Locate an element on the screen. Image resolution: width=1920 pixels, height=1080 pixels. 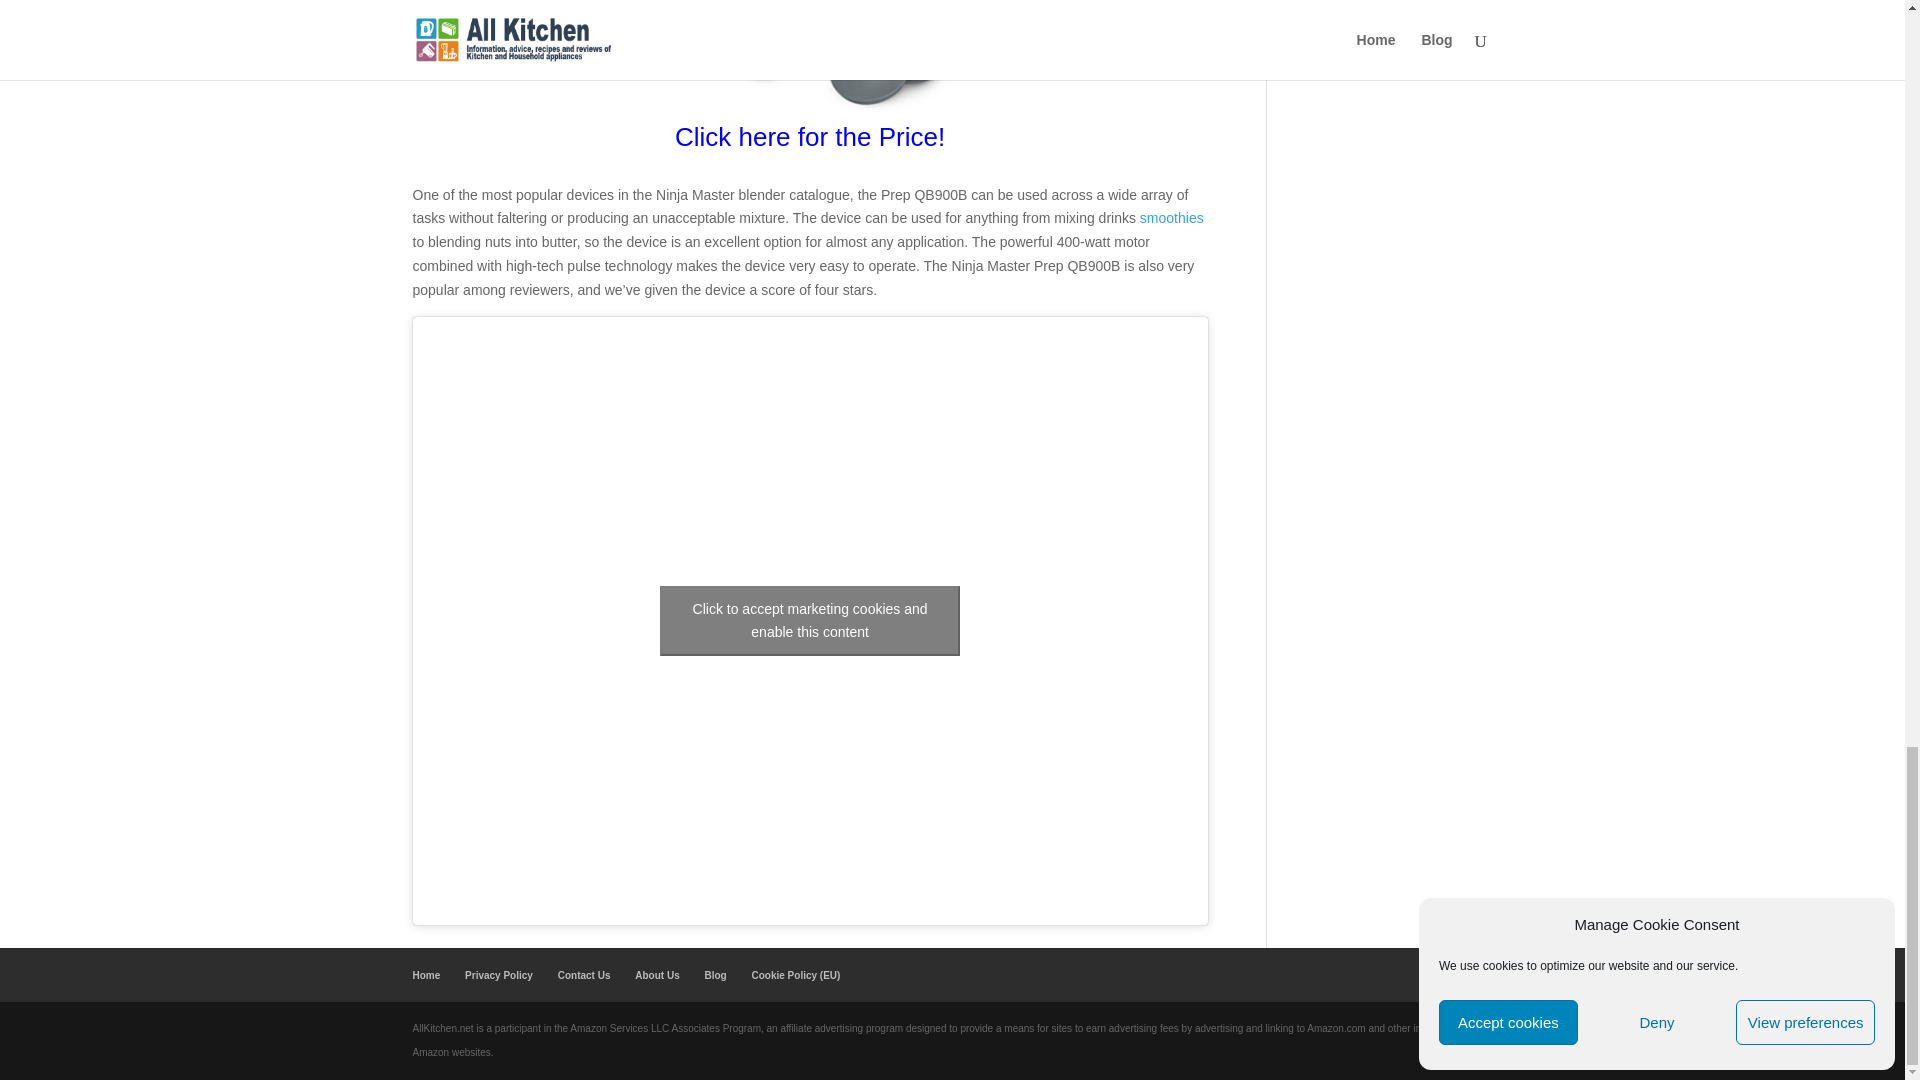
smoothies is located at coordinates (1172, 217).